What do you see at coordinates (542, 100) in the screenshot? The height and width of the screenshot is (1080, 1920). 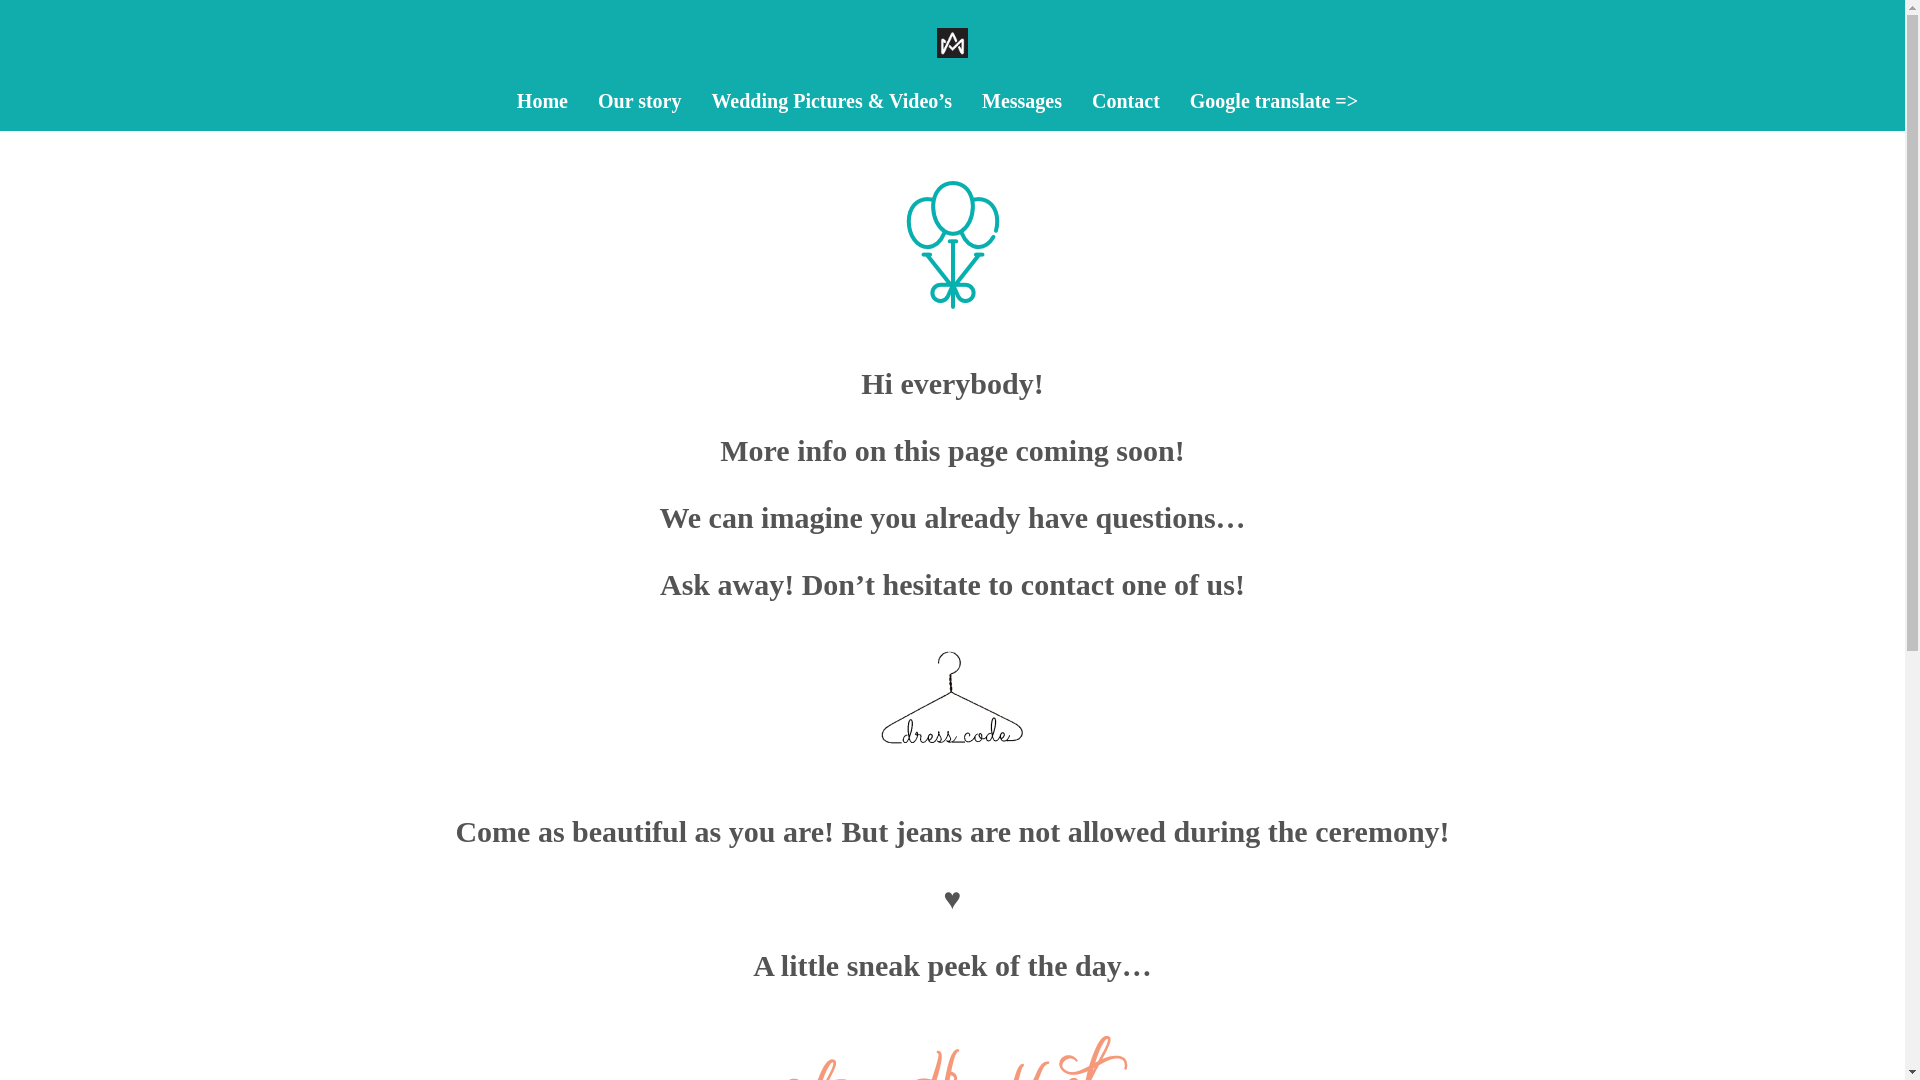 I see `Home` at bounding box center [542, 100].